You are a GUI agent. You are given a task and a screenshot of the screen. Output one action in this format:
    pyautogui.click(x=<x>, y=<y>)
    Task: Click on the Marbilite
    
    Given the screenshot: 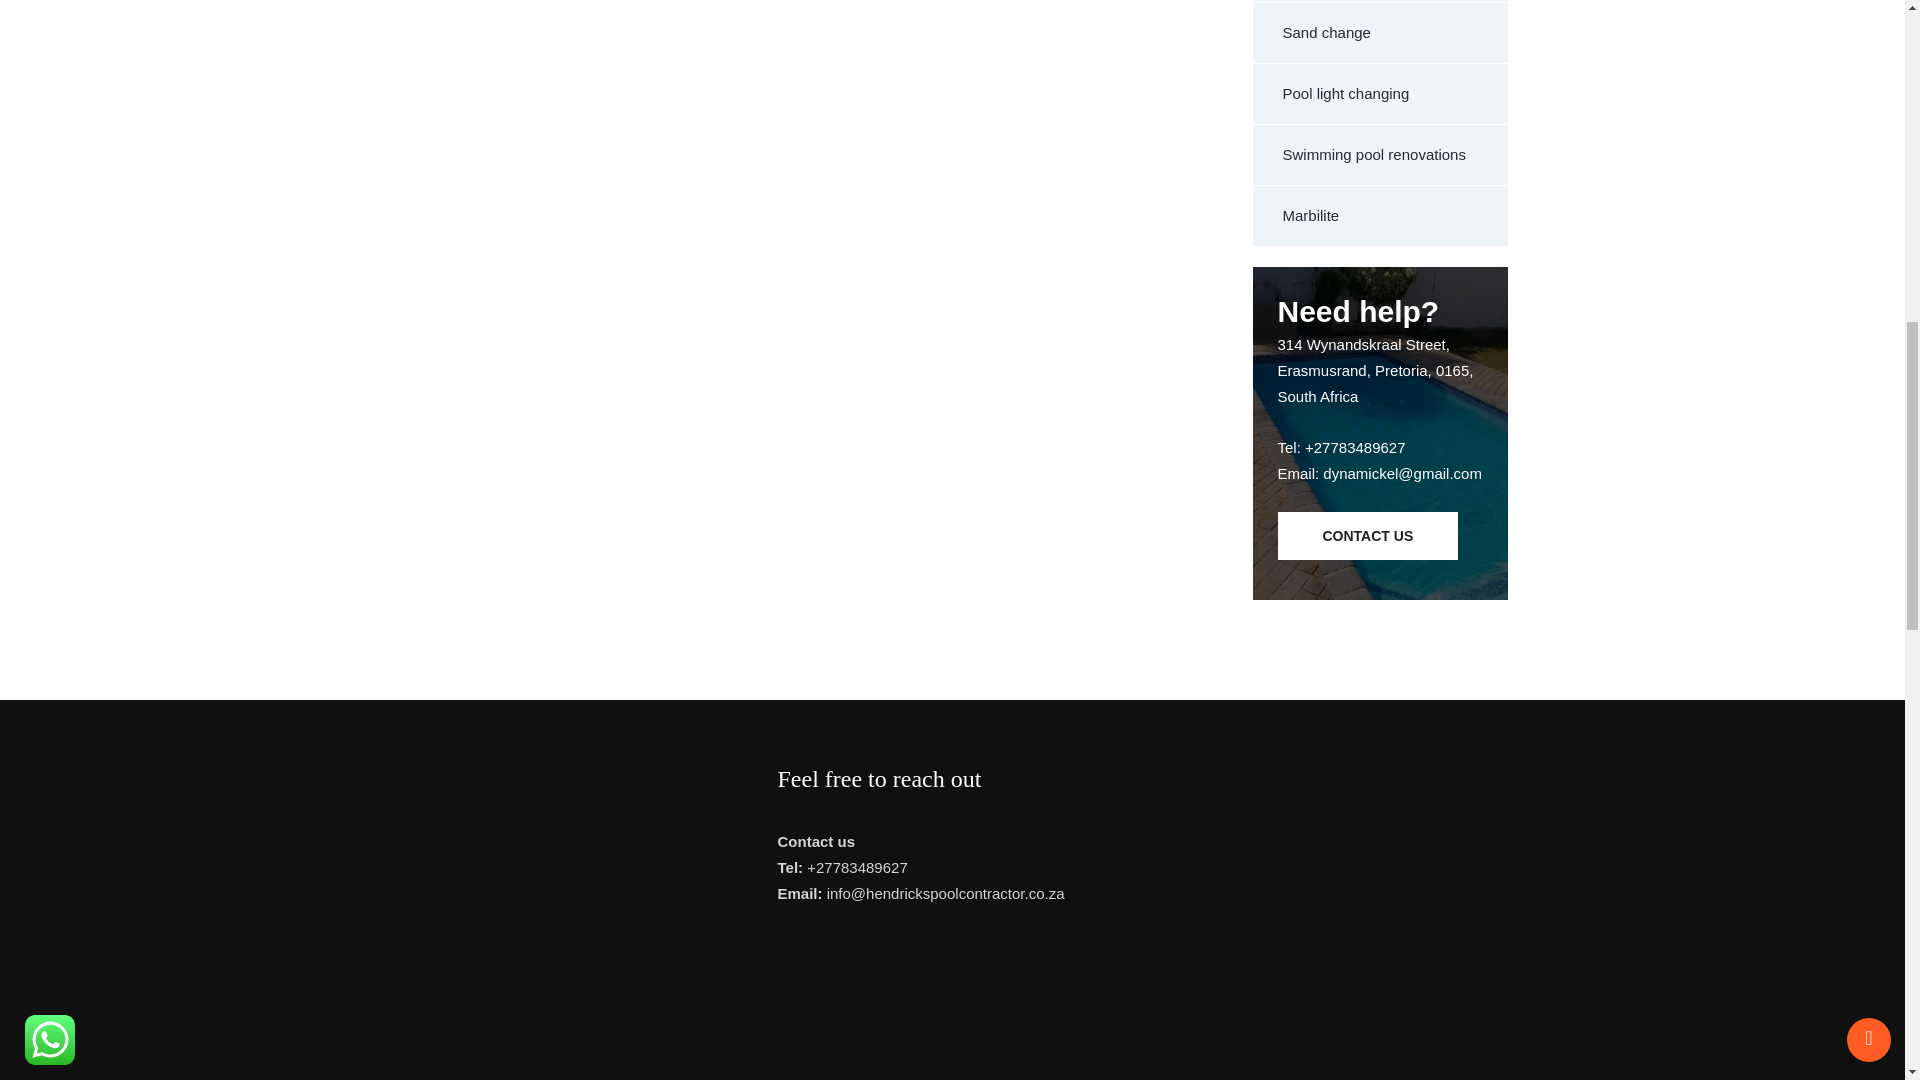 What is the action you would take?
    pyautogui.click(x=1379, y=216)
    